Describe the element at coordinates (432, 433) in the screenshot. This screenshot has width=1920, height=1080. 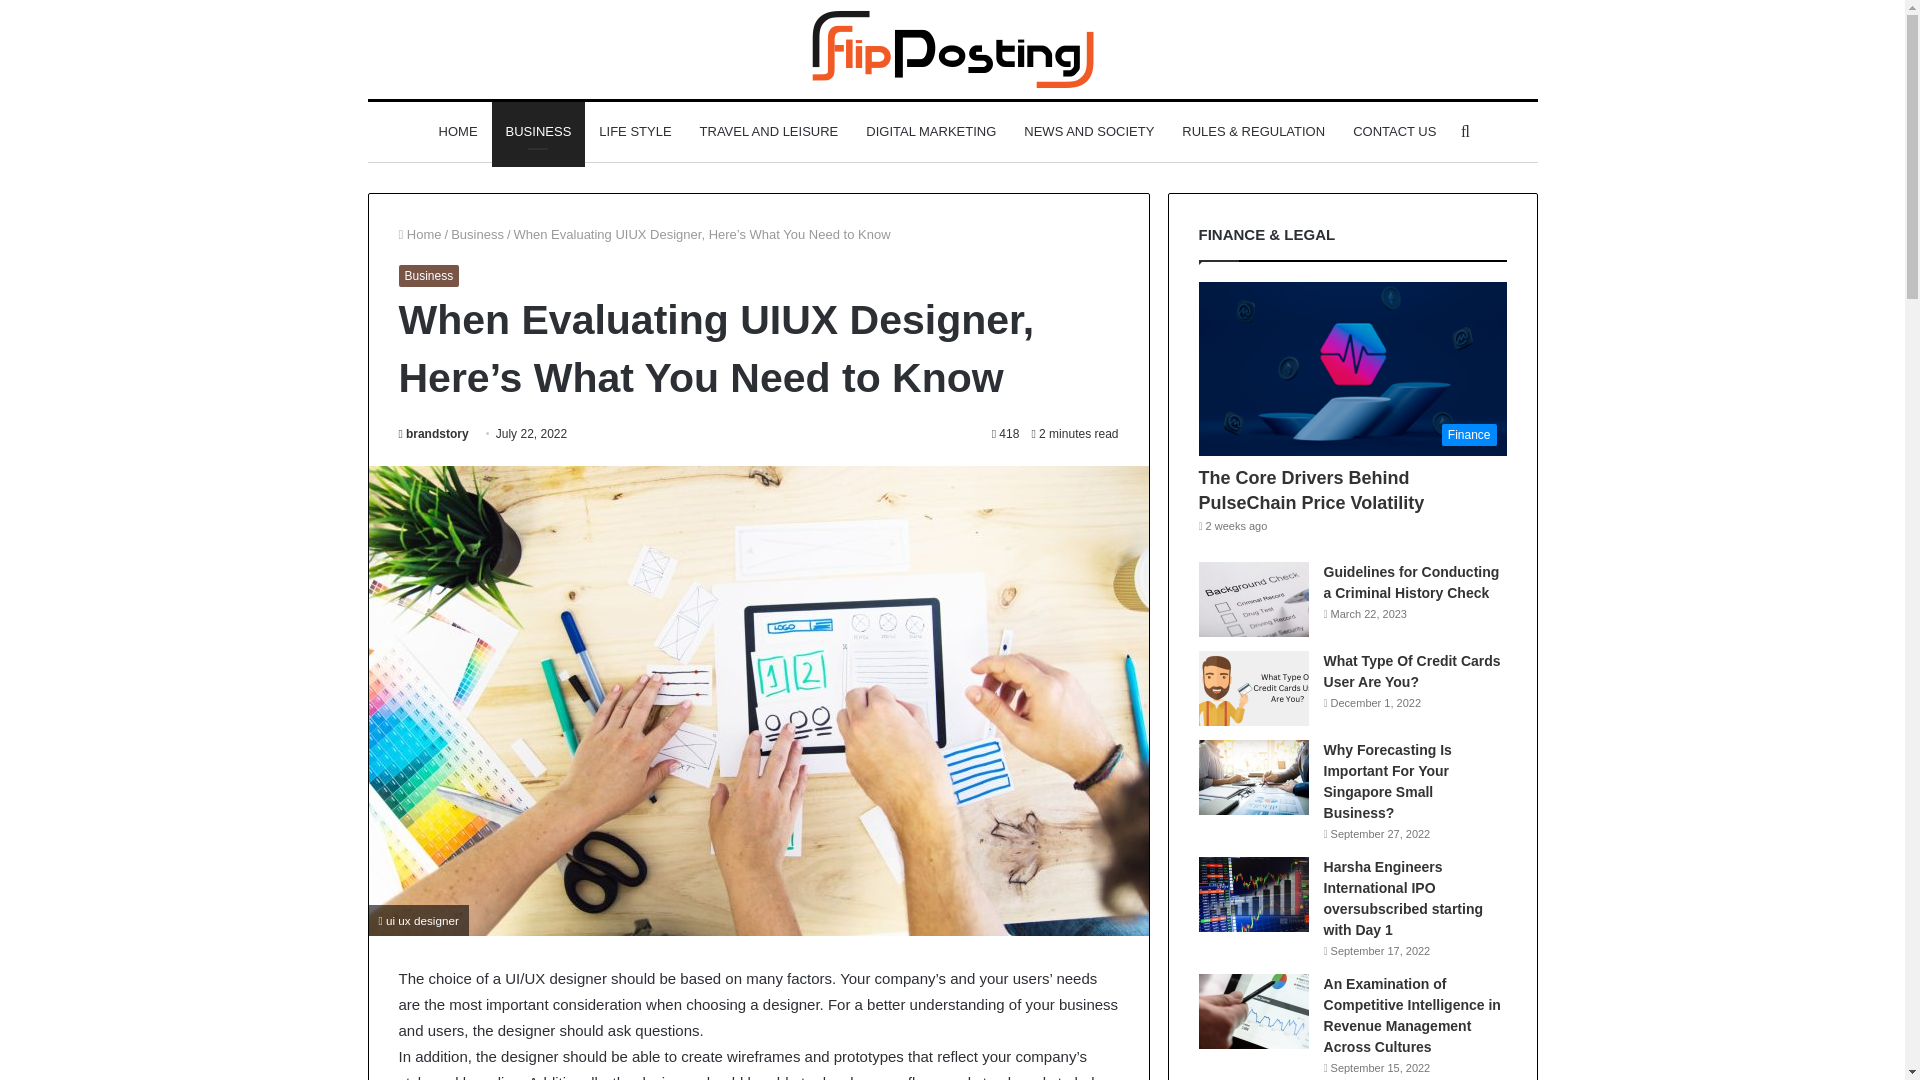
I see `brandstory` at that location.